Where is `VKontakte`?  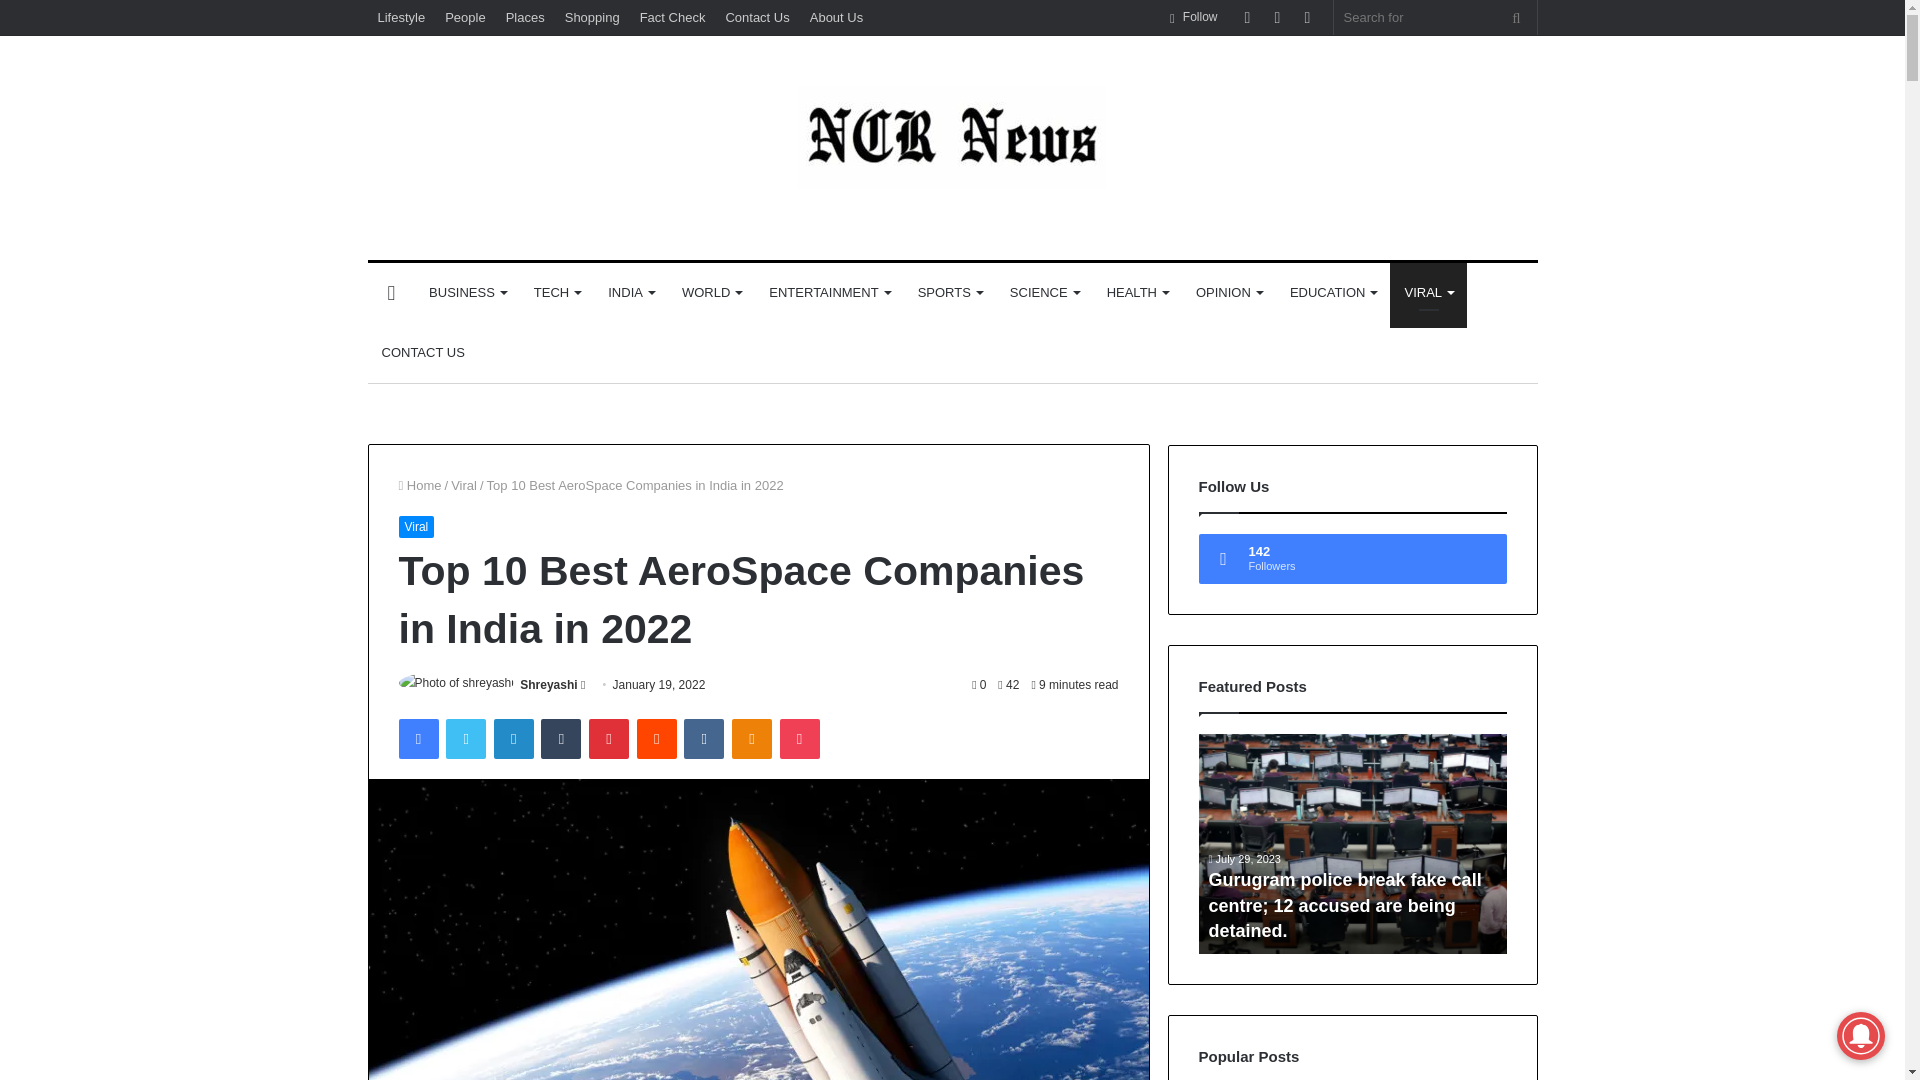
VKontakte is located at coordinates (703, 739).